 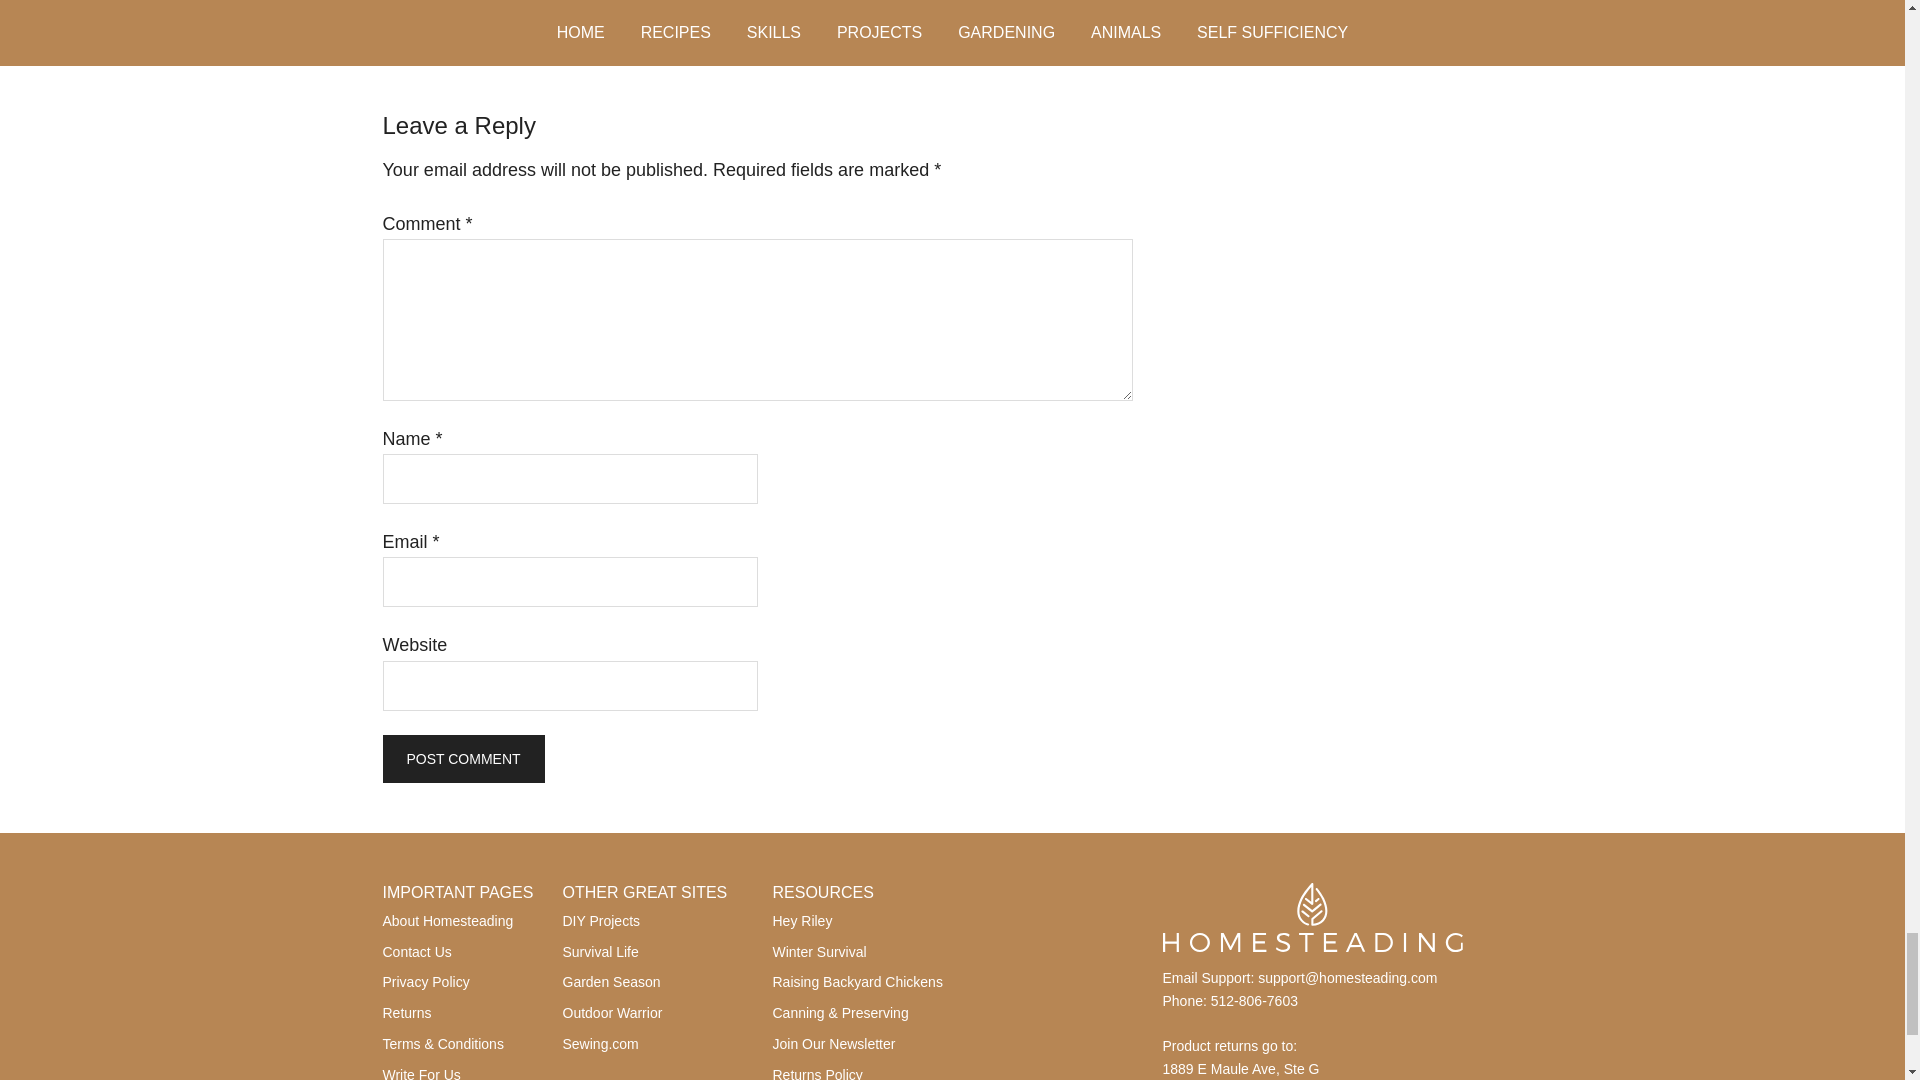 What do you see at coordinates (462, 759) in the screenshot?
I see `Post Comment` at bounding box center [462, 759].